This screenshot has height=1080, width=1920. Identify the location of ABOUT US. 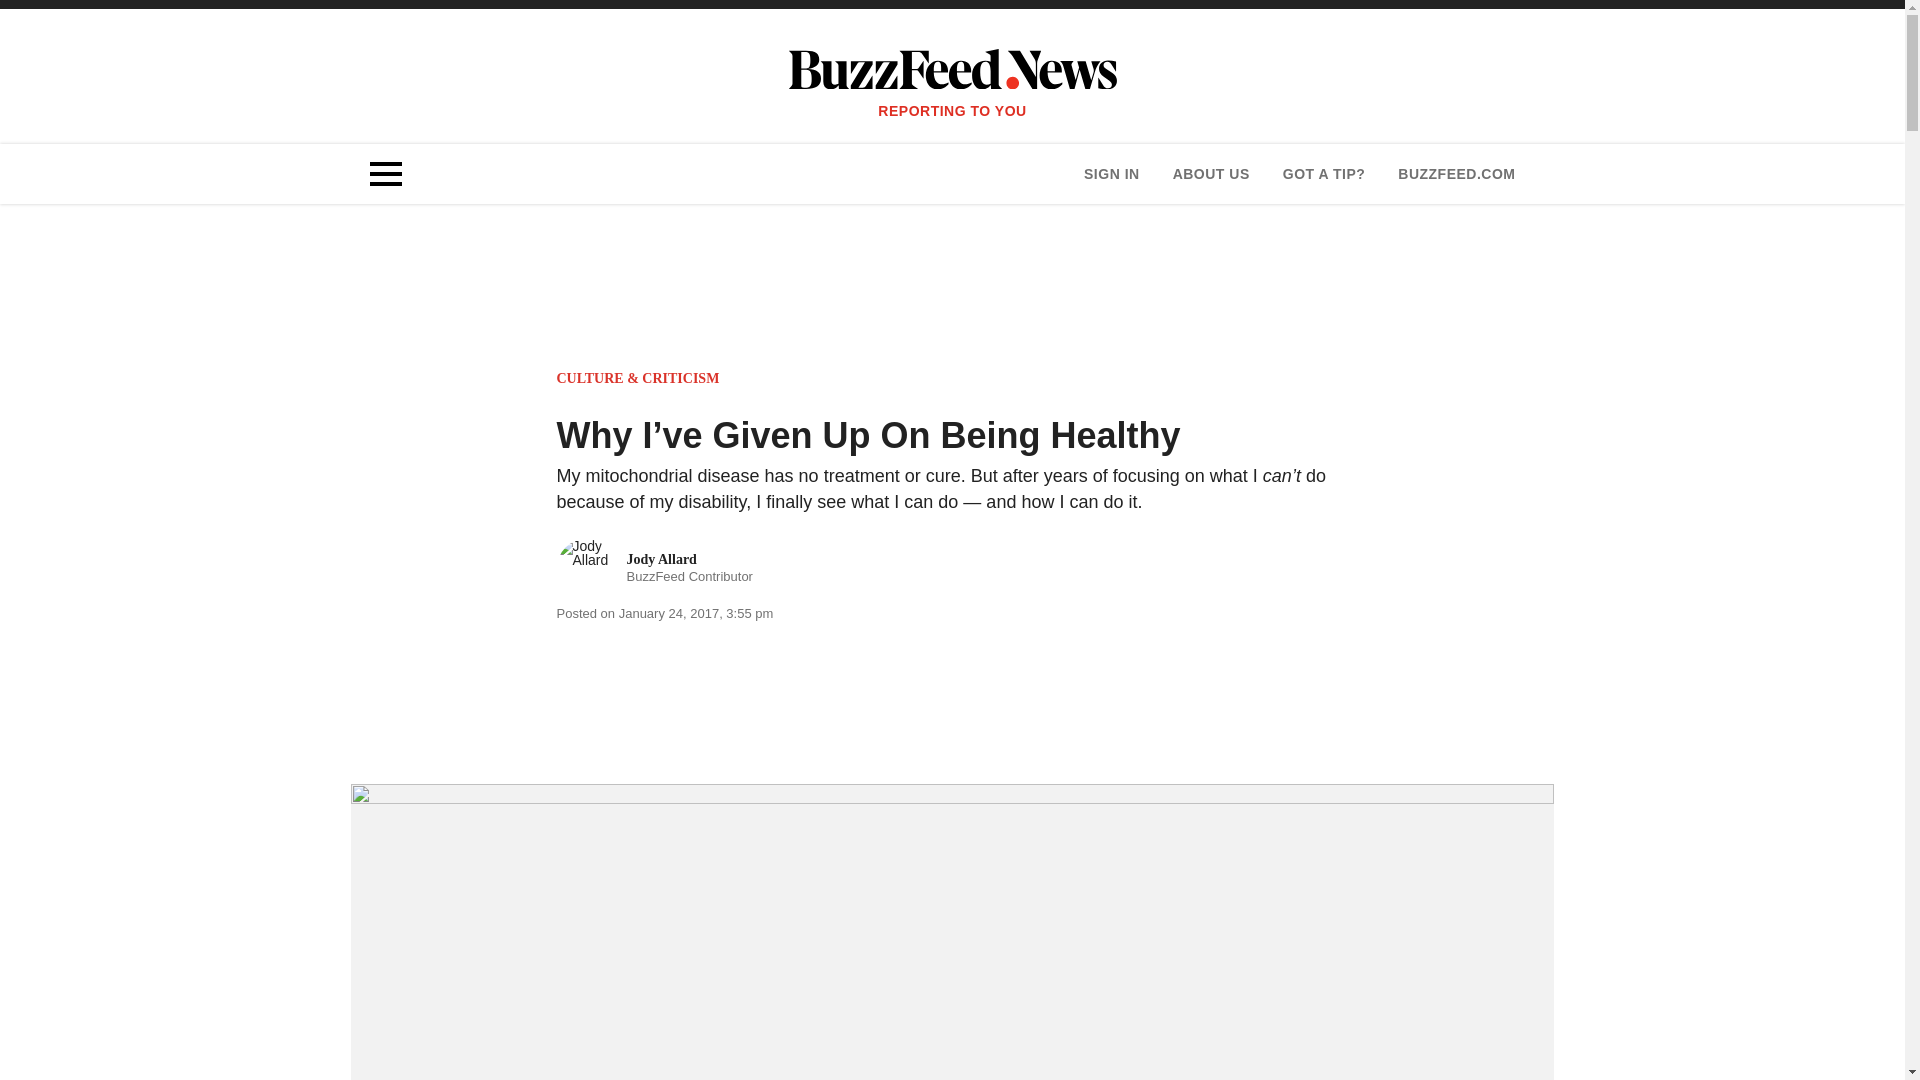
(1456, 174).